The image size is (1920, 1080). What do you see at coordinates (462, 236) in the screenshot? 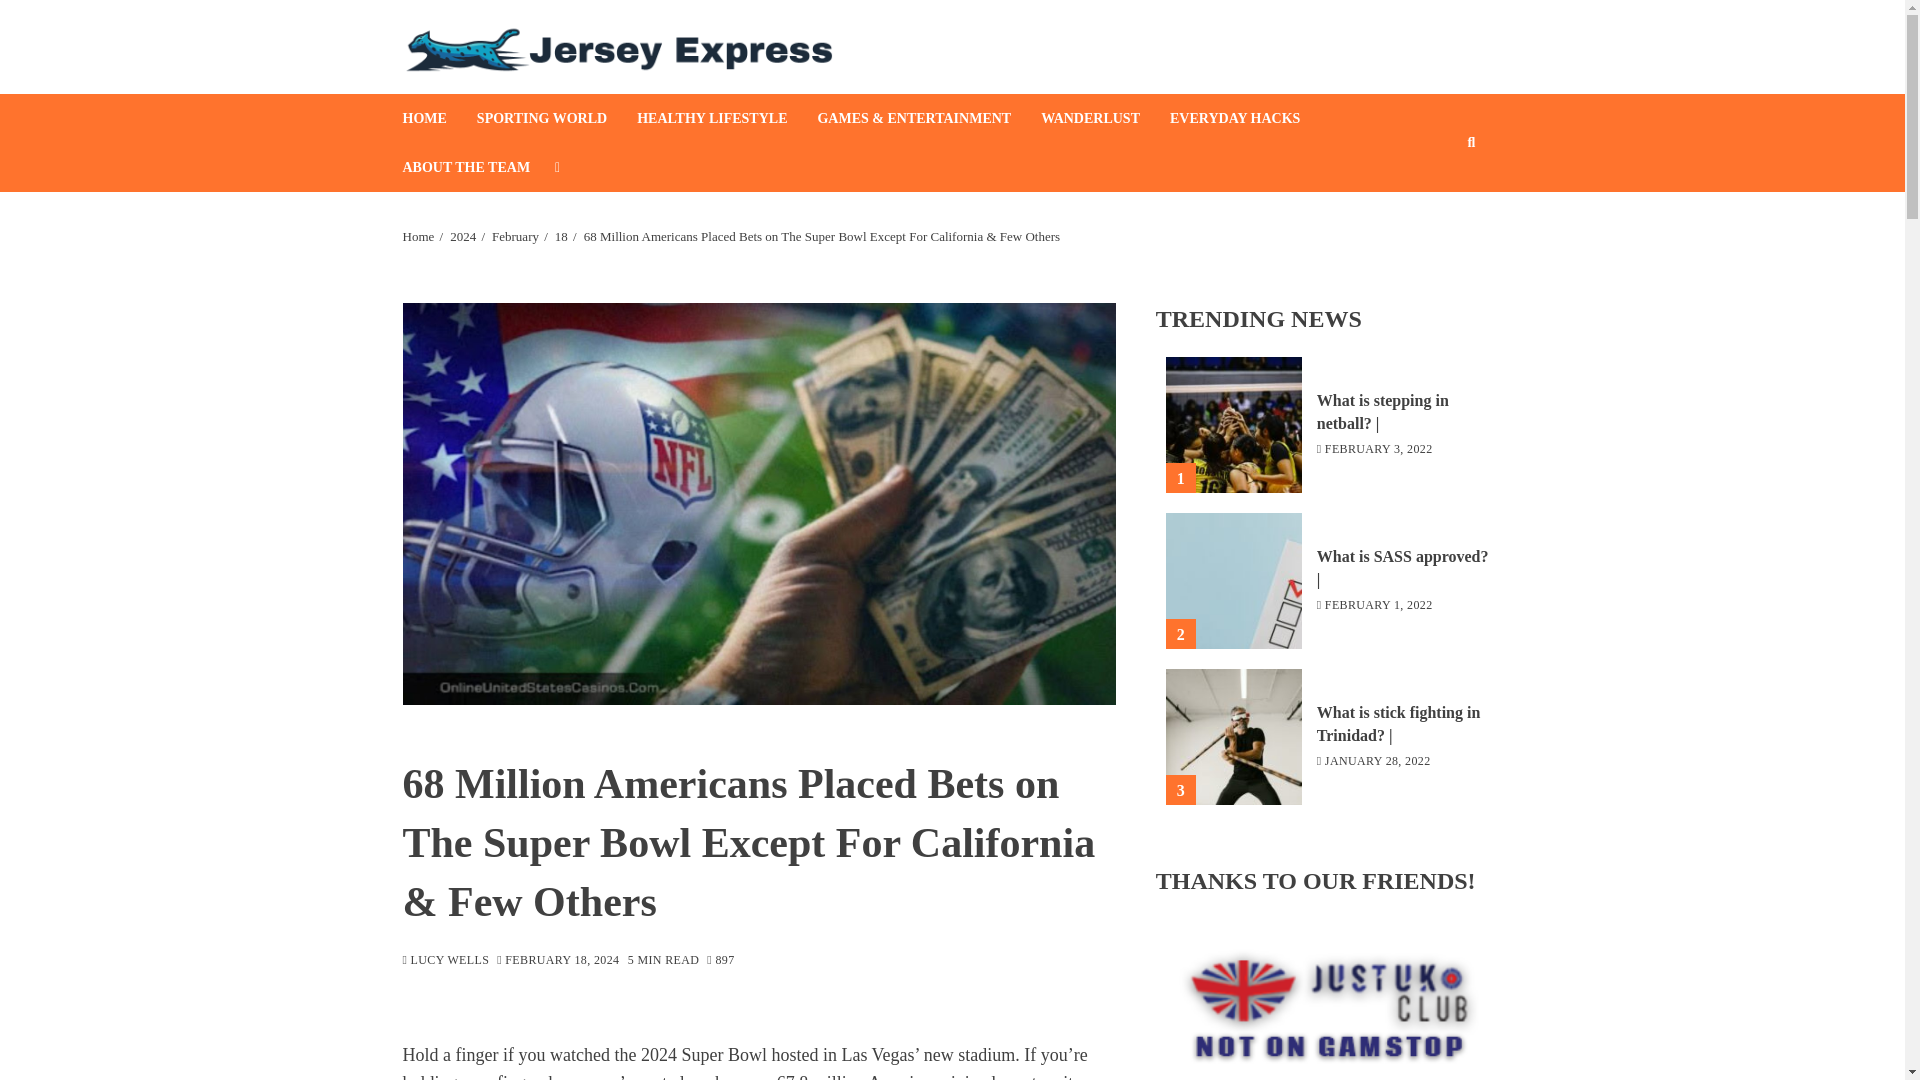
I see `2024` at bounding box center [462, 236].